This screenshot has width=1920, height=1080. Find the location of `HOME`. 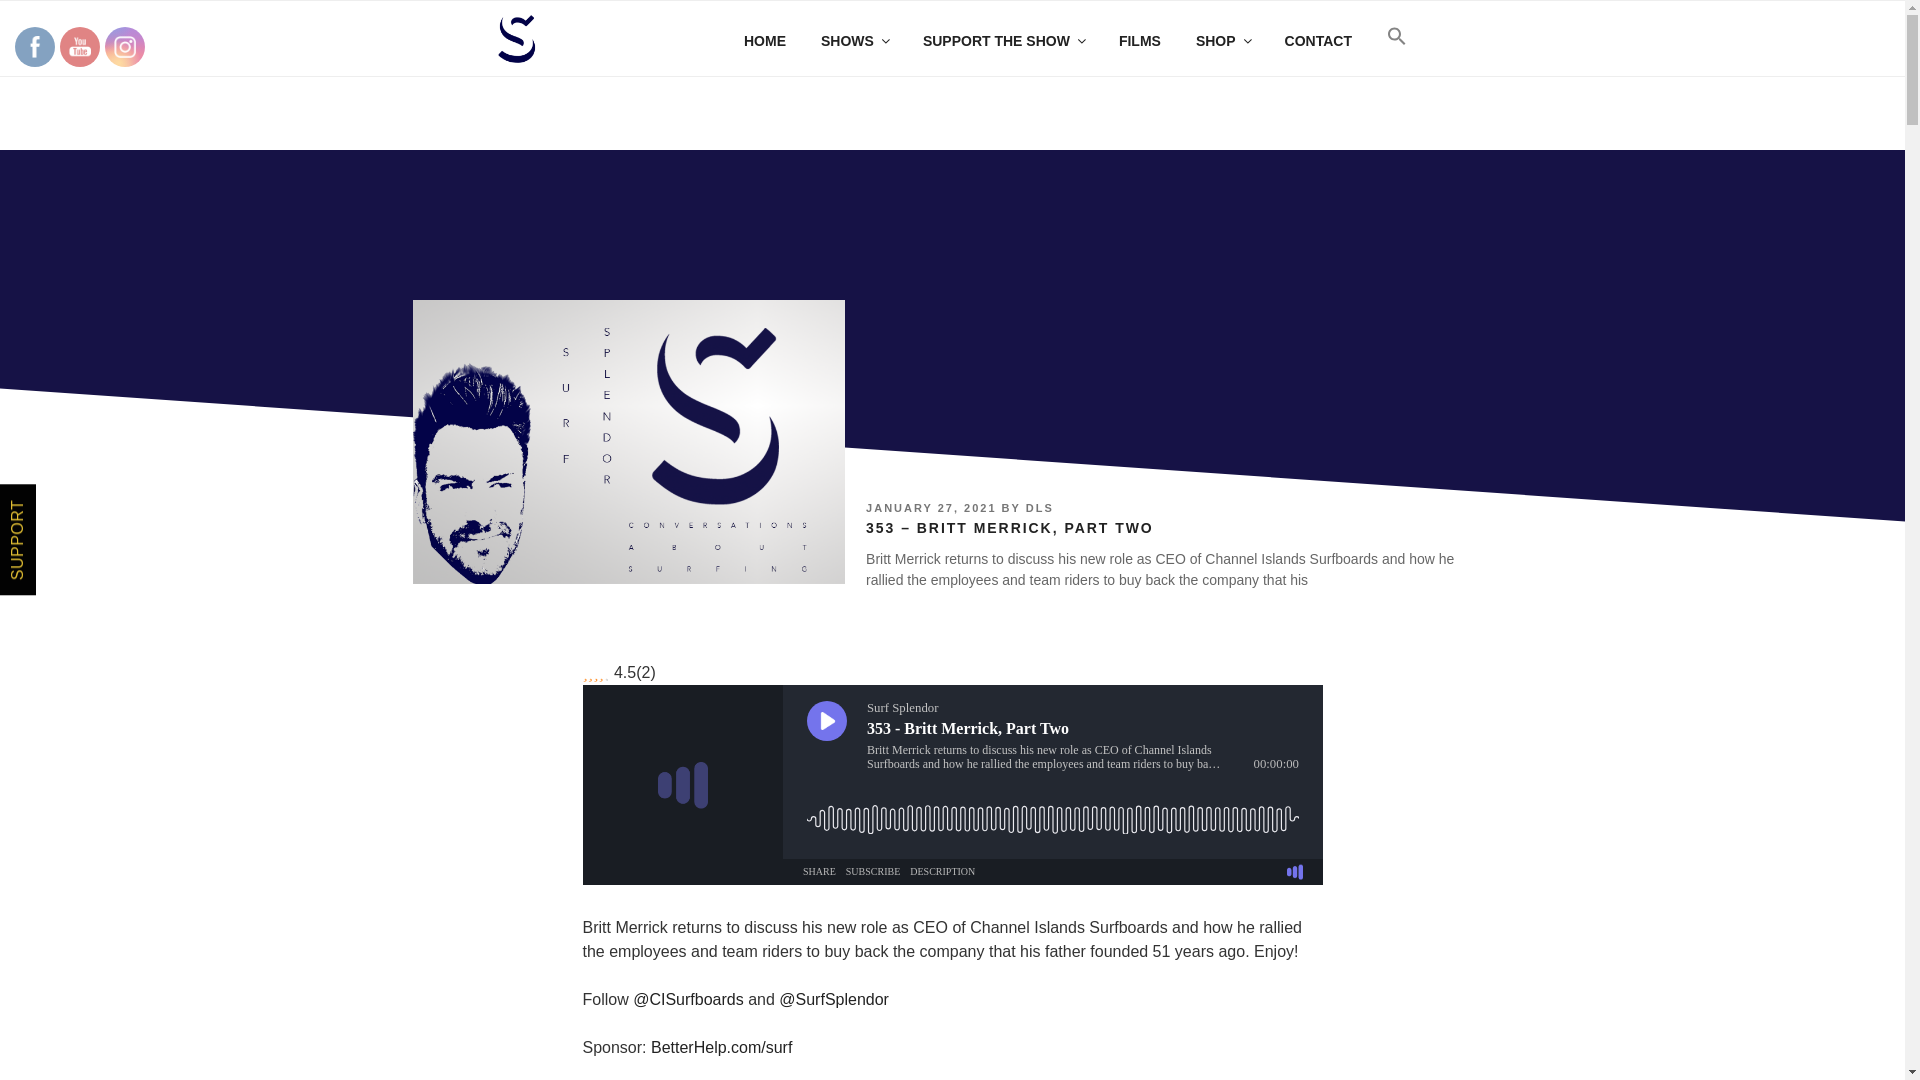

HOME is located at coordinates (764, 40).